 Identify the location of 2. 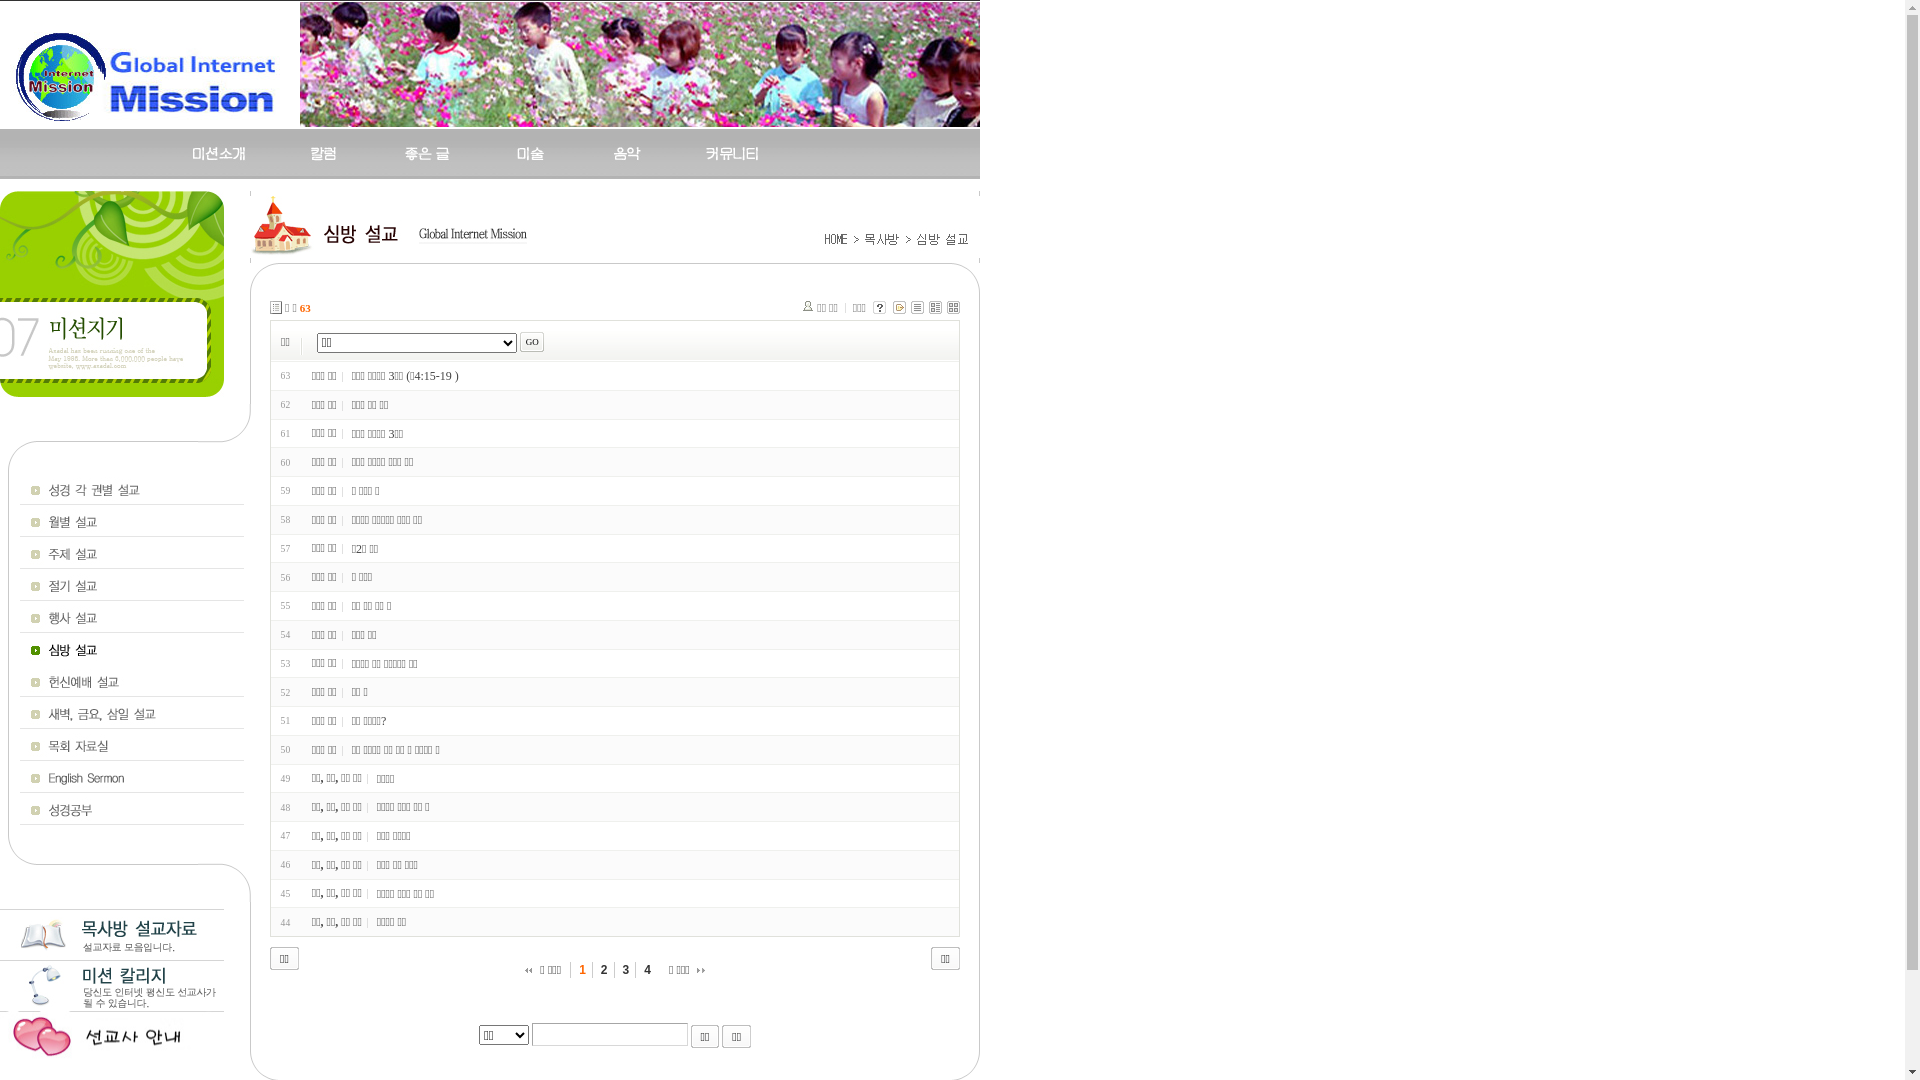
(606, 970).